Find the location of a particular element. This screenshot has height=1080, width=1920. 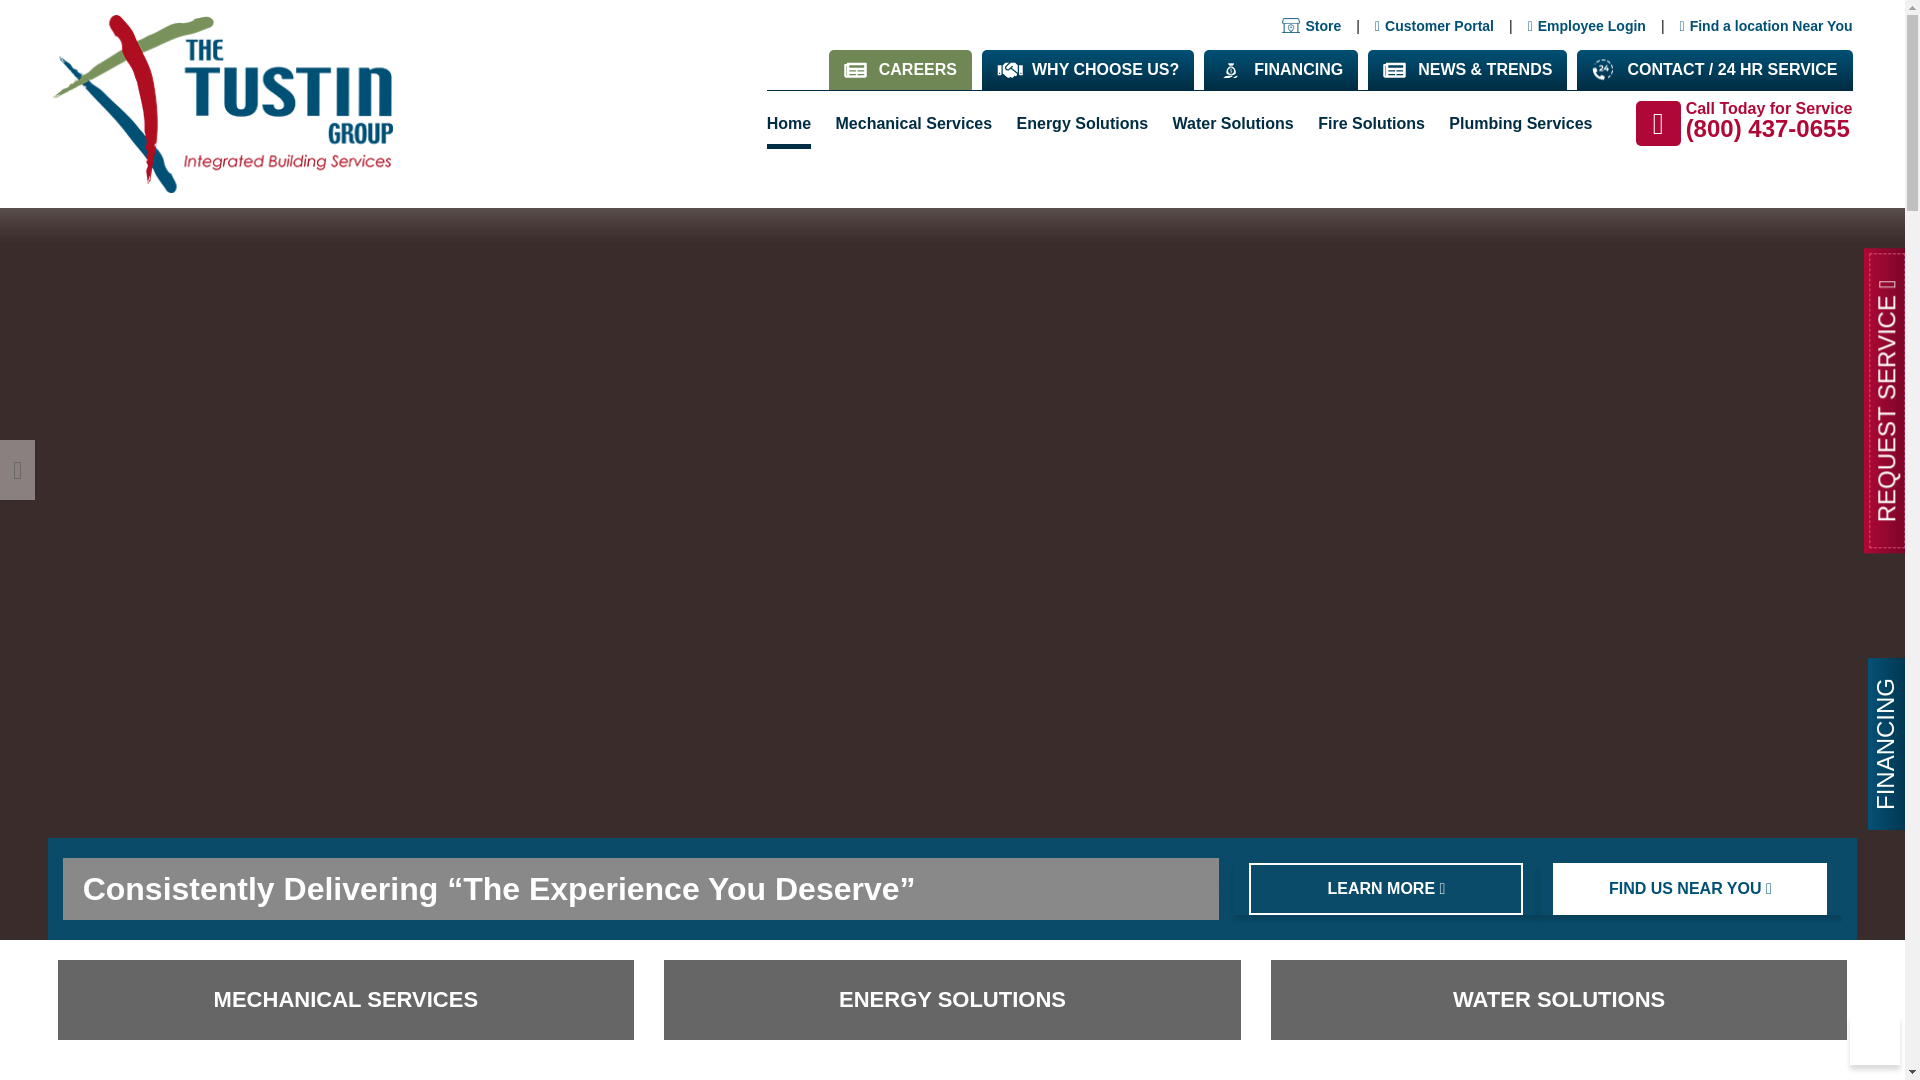

Energy Solutions is located at coordinates (1082, 122).